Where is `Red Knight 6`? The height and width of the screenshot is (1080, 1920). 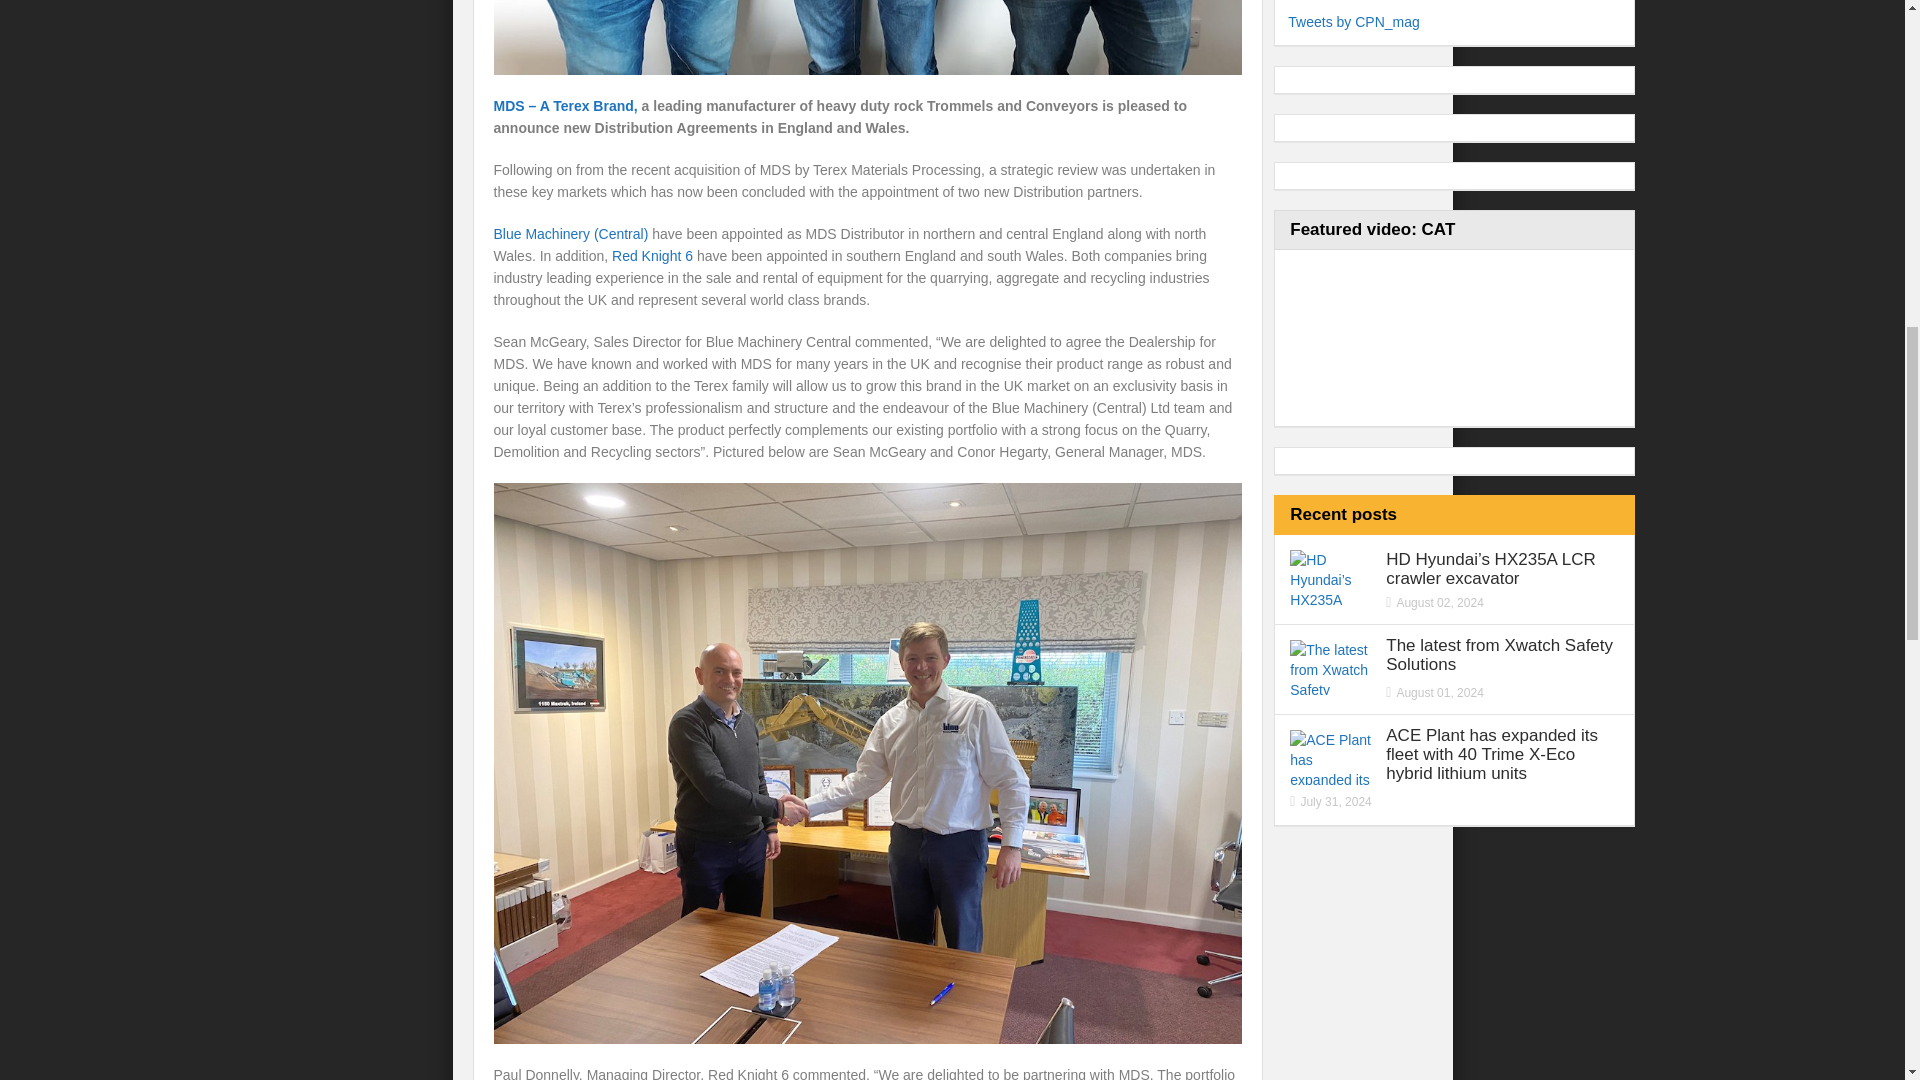 Red Knight 6 is located at coordinates (652, 256).